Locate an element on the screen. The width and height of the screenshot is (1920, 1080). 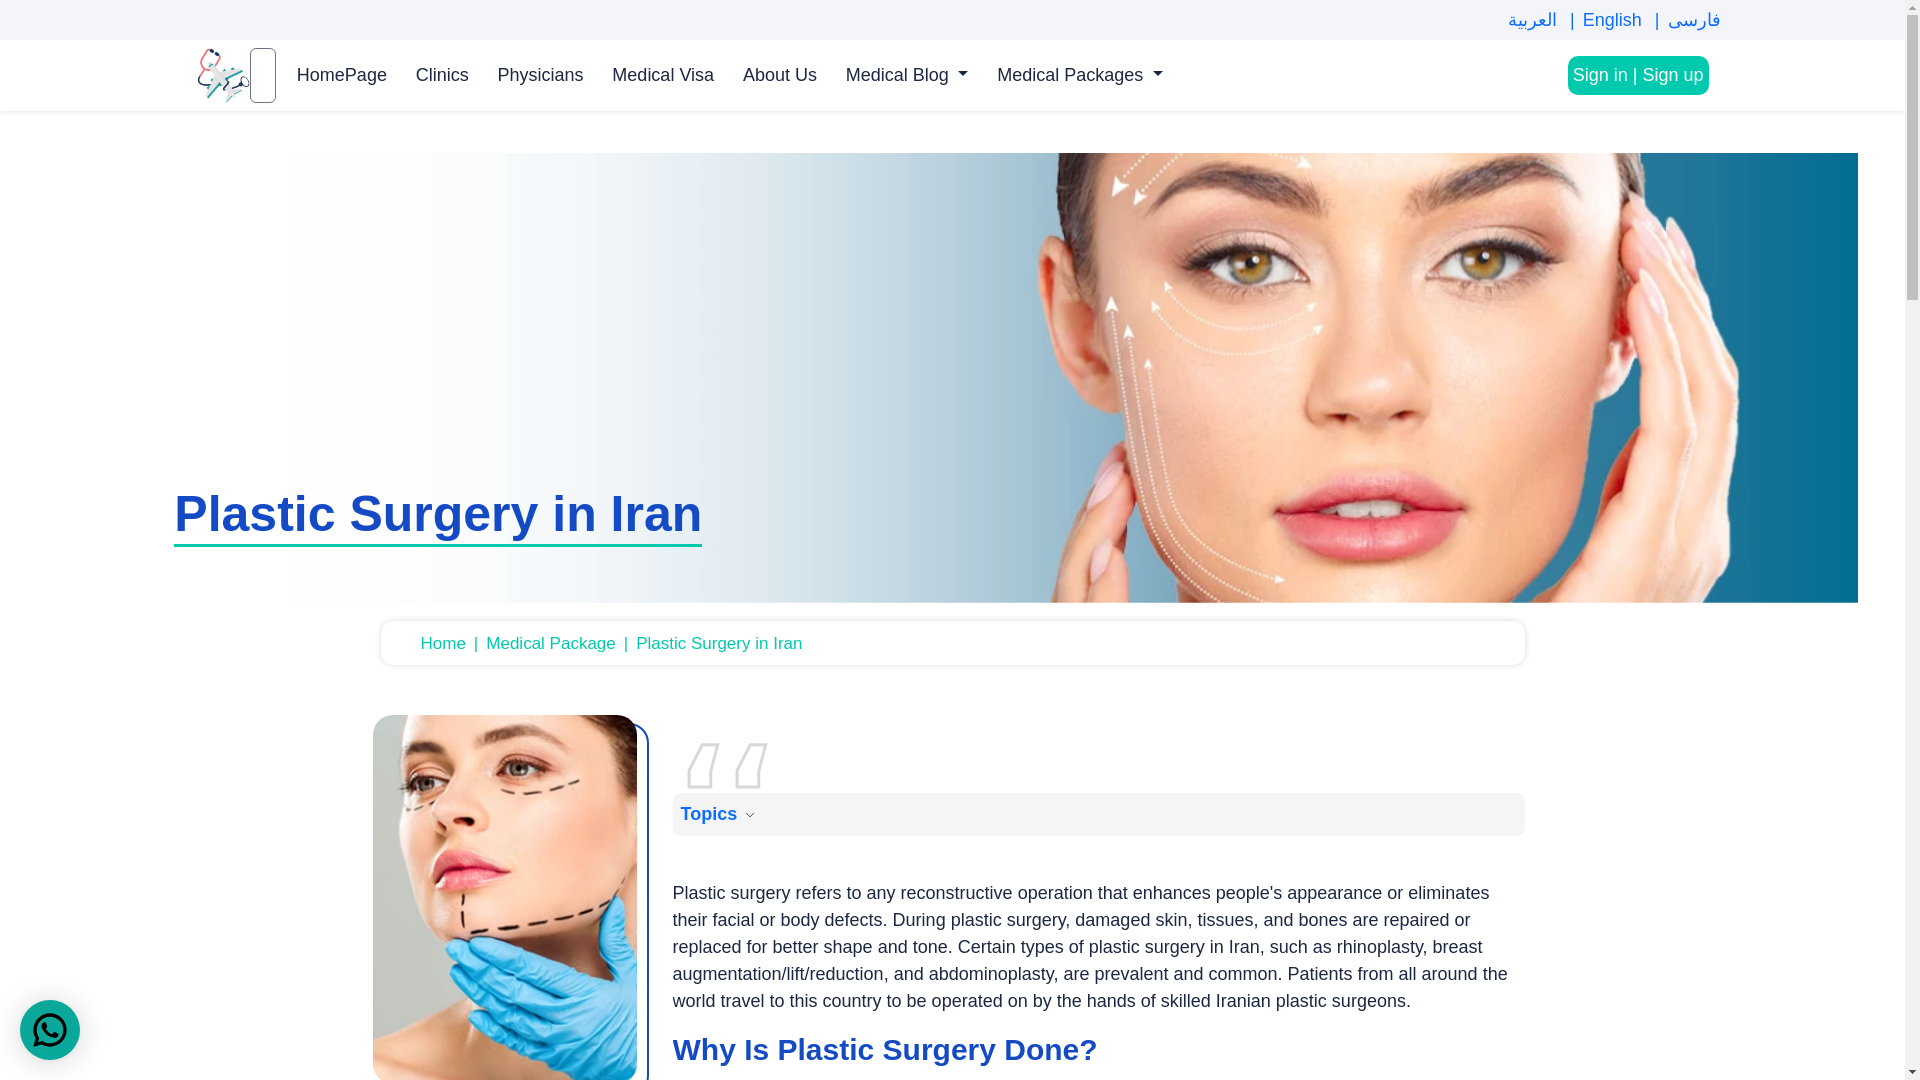
Medical Visa is located at coordinates (662, 75).